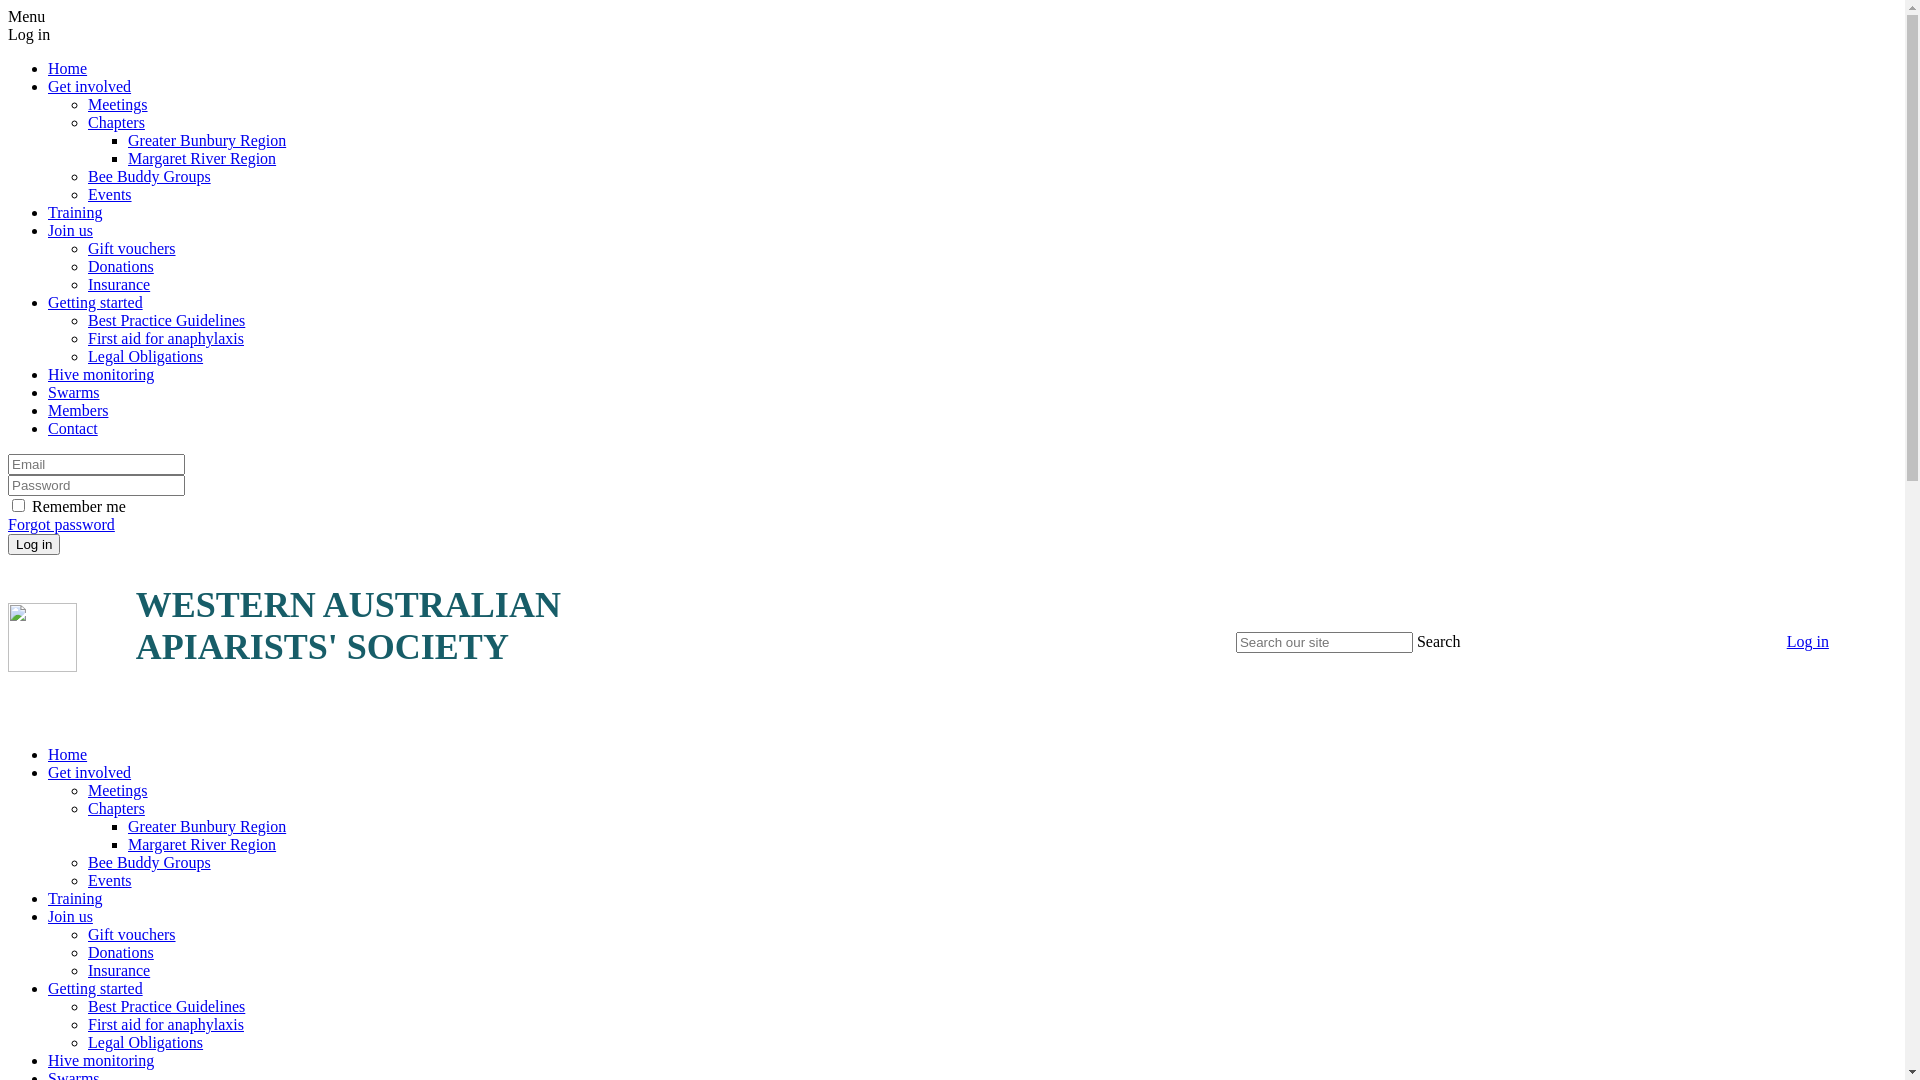 The image size is (1920, 1080). Describe the element at coordinates (146, 1042) in the screenshot. I see `Legal Obligations` at that location.